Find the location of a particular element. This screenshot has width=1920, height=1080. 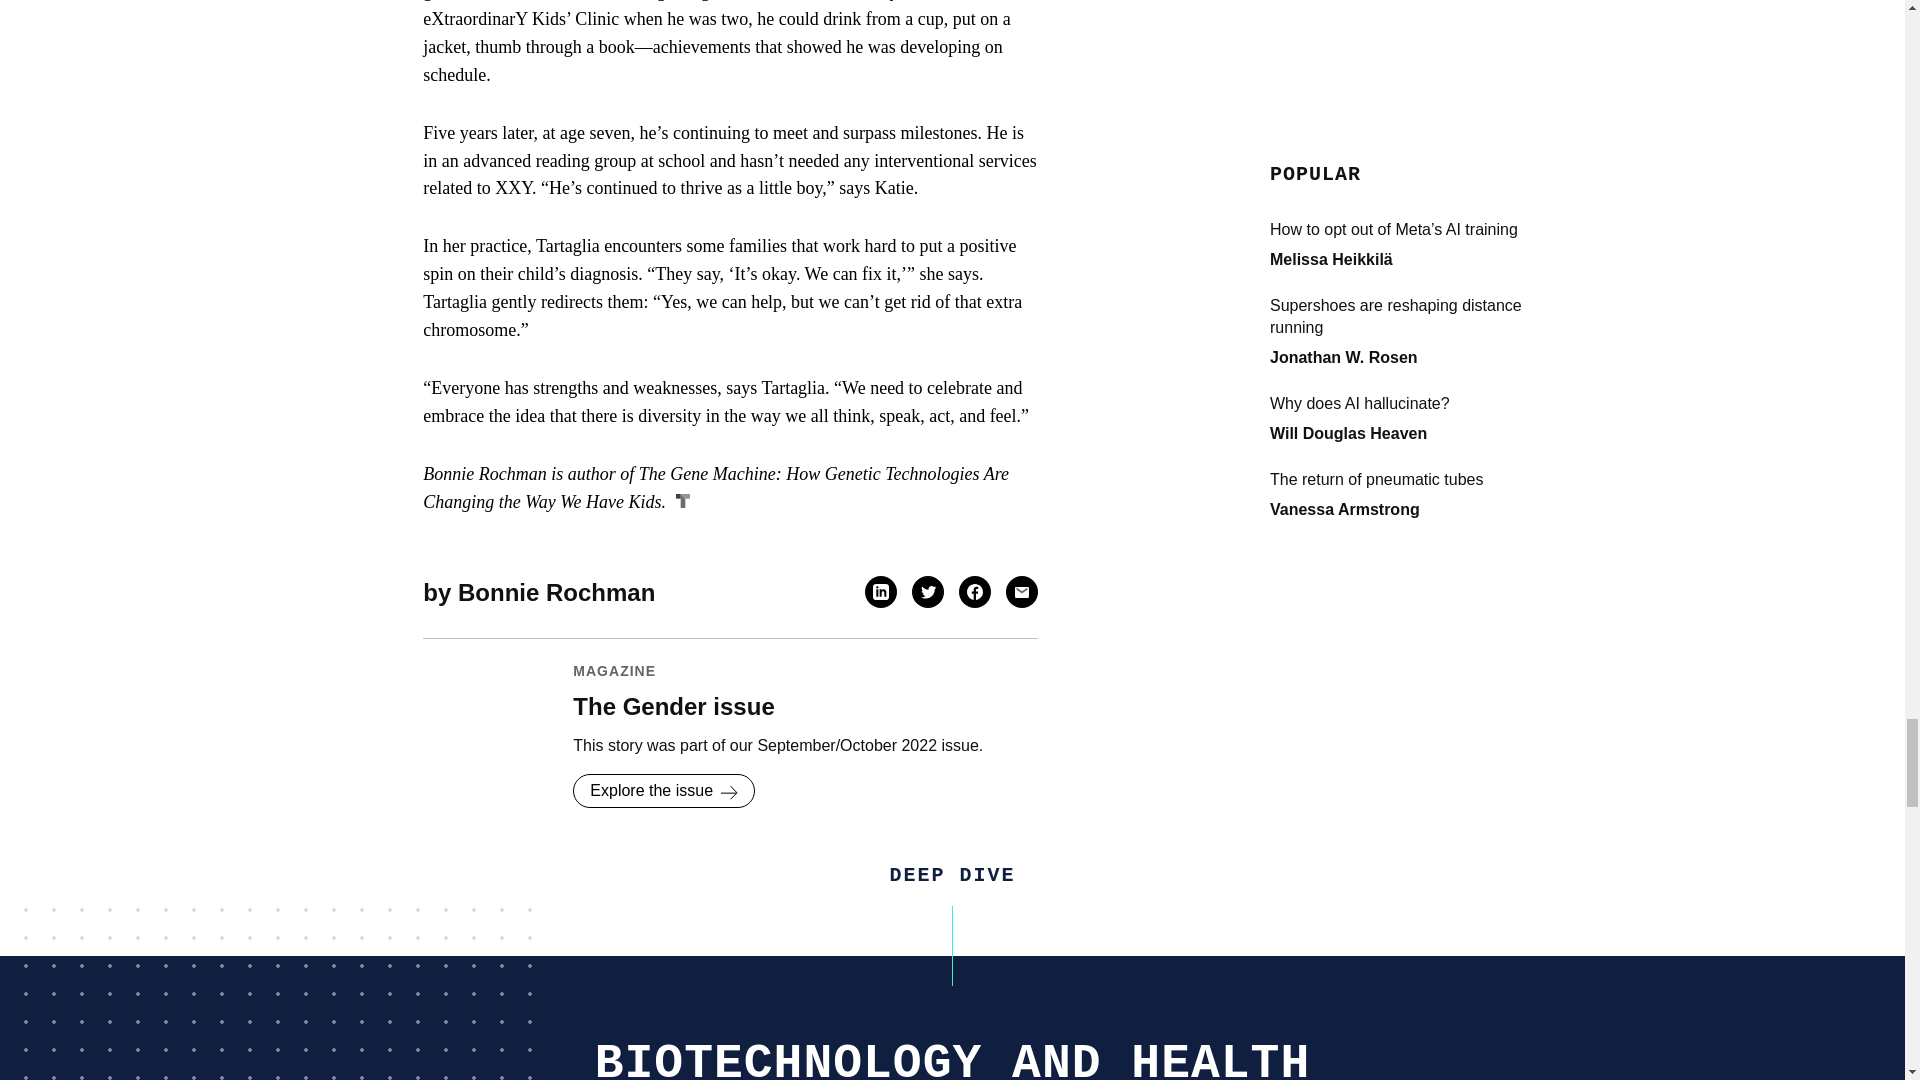

Bonnie Rochman is located at coordinates (556, 592).